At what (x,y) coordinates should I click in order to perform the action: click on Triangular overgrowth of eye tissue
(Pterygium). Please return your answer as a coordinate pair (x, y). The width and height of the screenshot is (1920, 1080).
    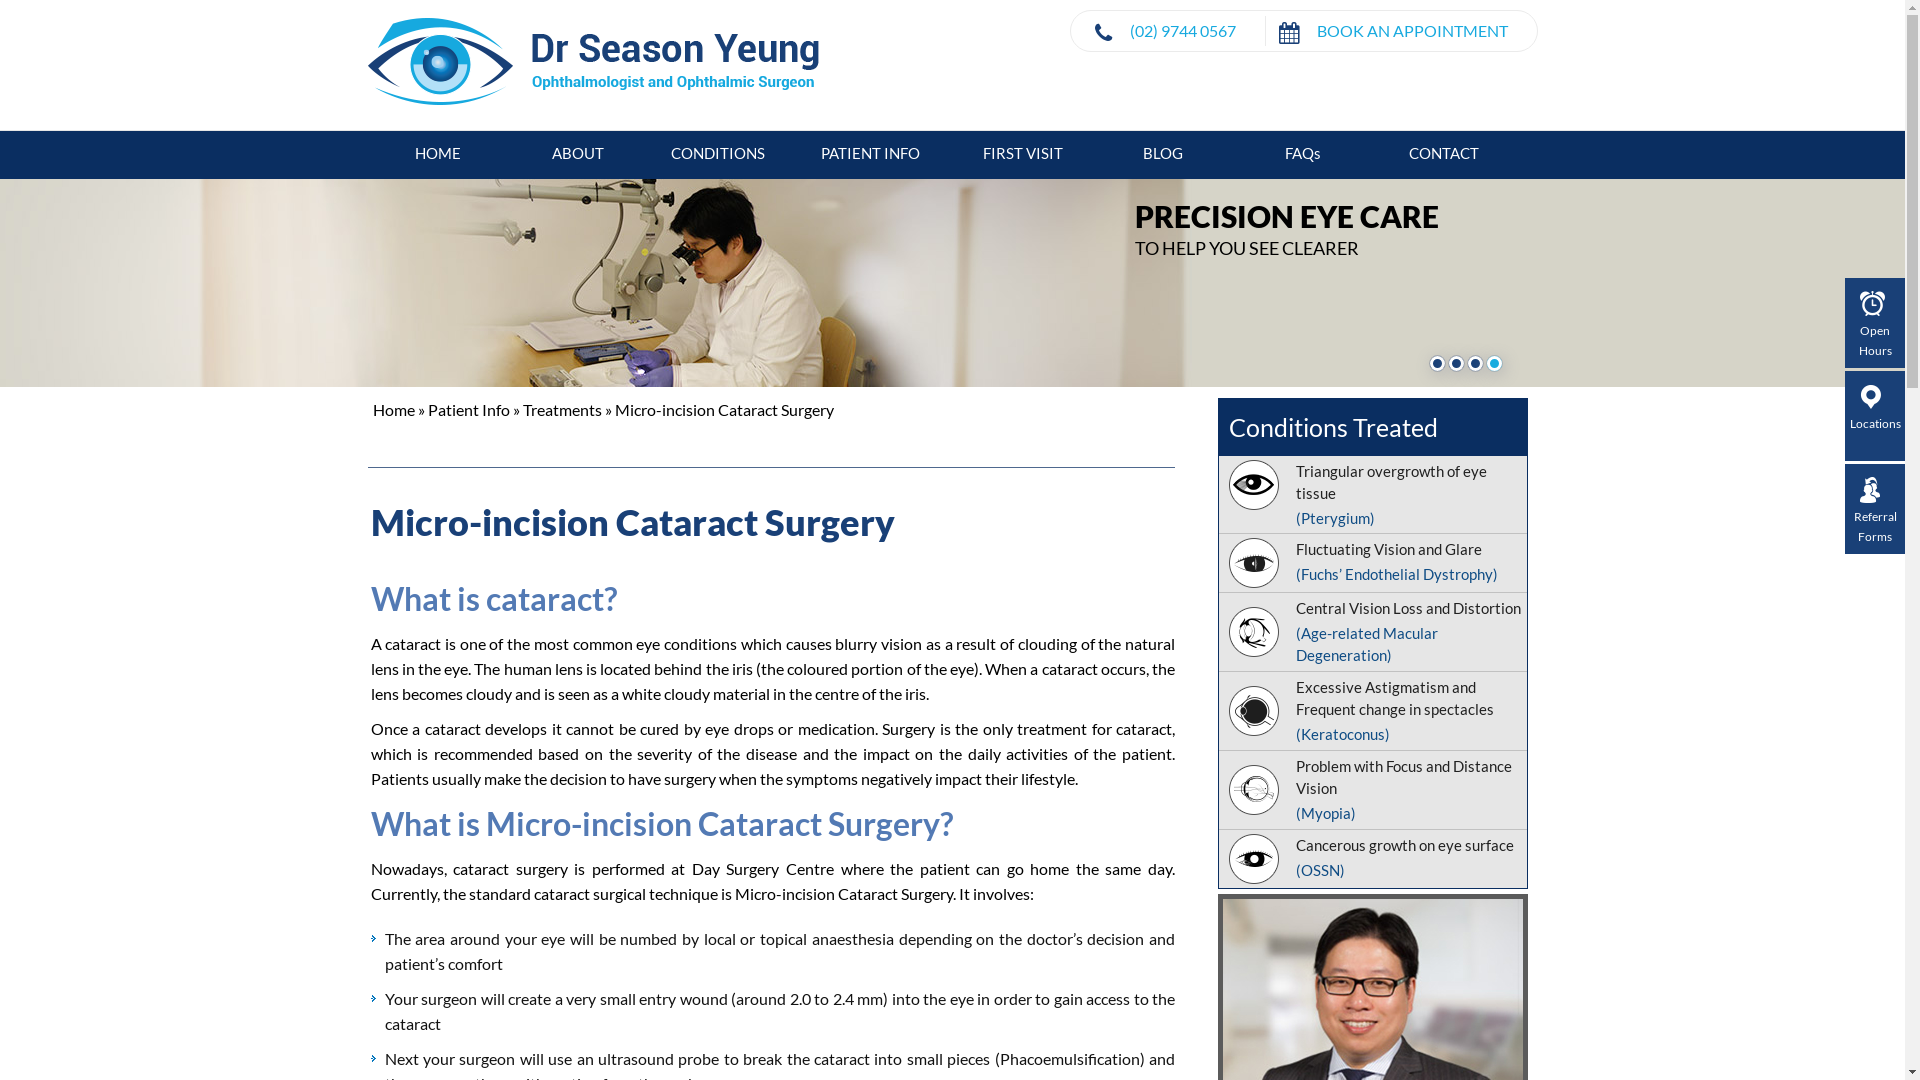
    Looking at the image, I should click on (1372, 494).